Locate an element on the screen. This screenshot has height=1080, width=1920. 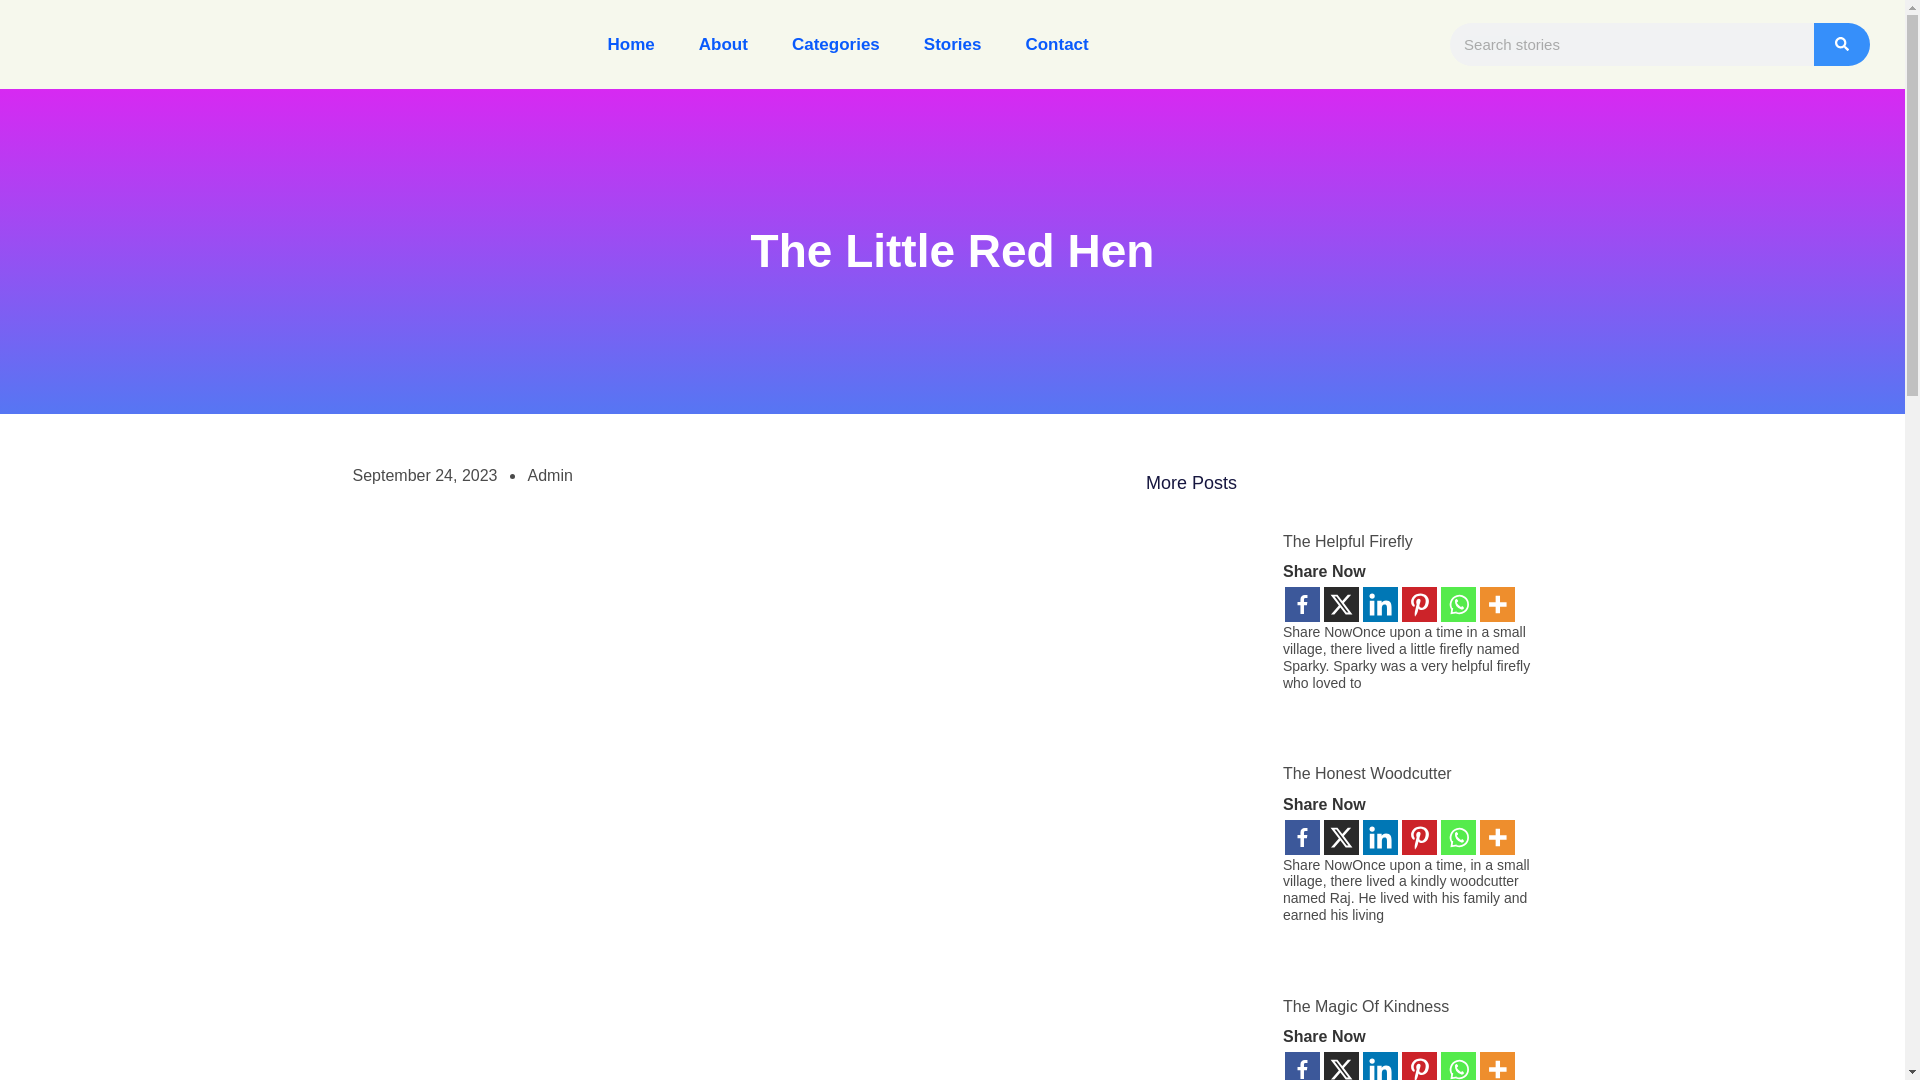
Linkedin is located at coordinates (1380, 604).